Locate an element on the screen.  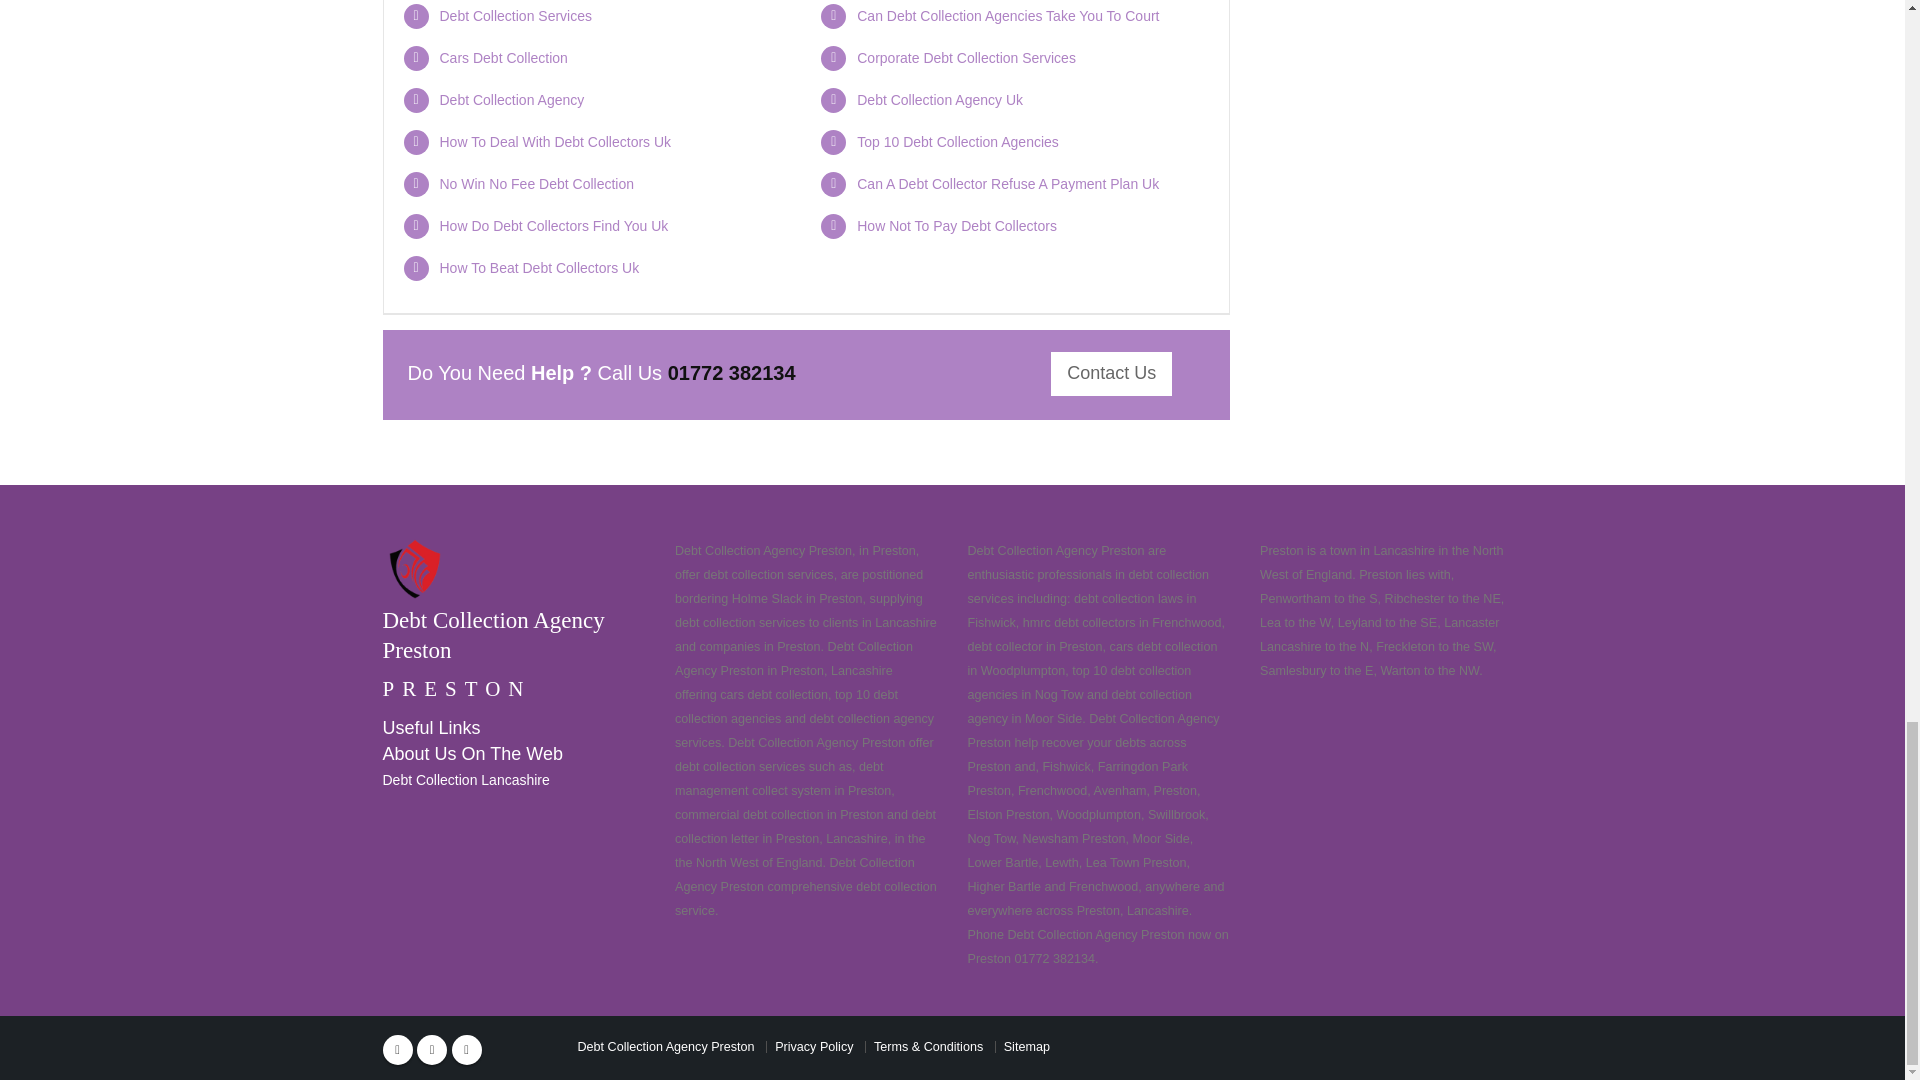
Twitter is located at coordinates (432, 1049).